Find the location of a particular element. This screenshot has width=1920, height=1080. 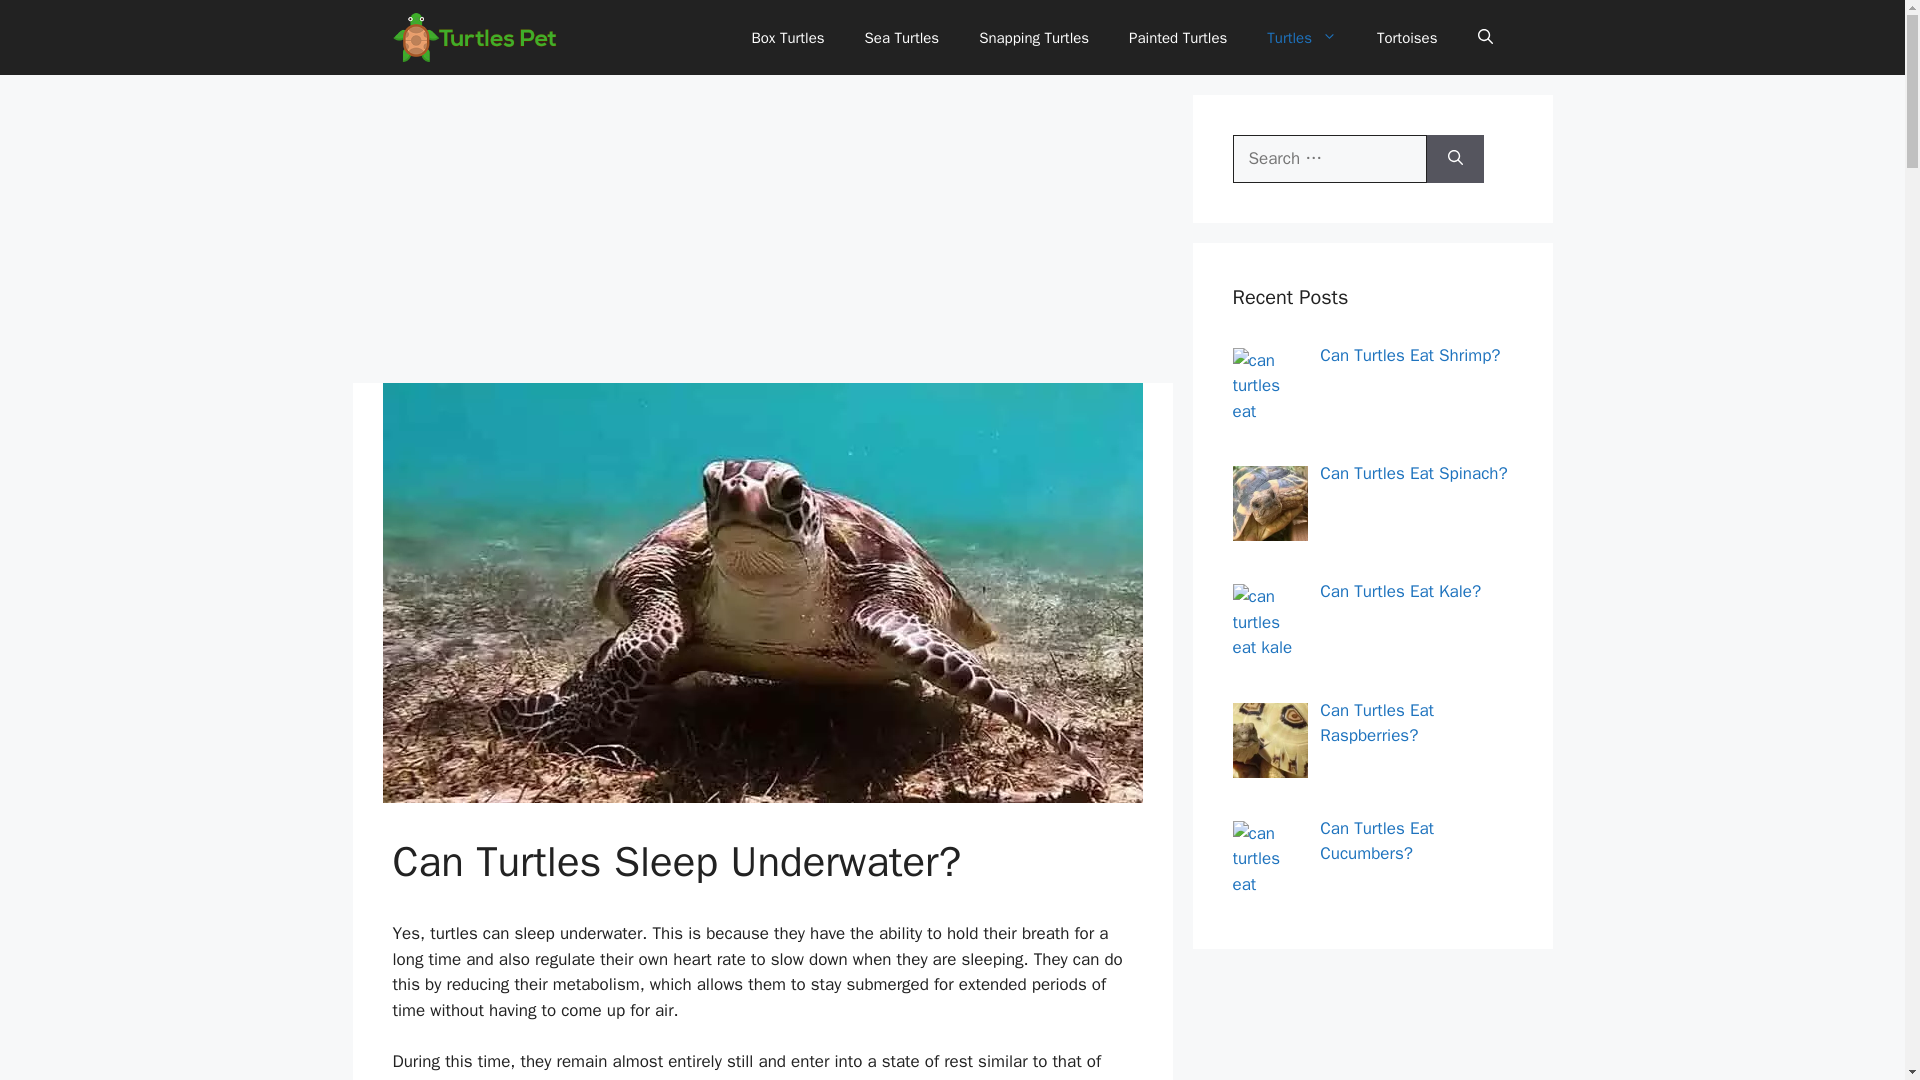

Turtles Pet is located at coordinates (474, 37).